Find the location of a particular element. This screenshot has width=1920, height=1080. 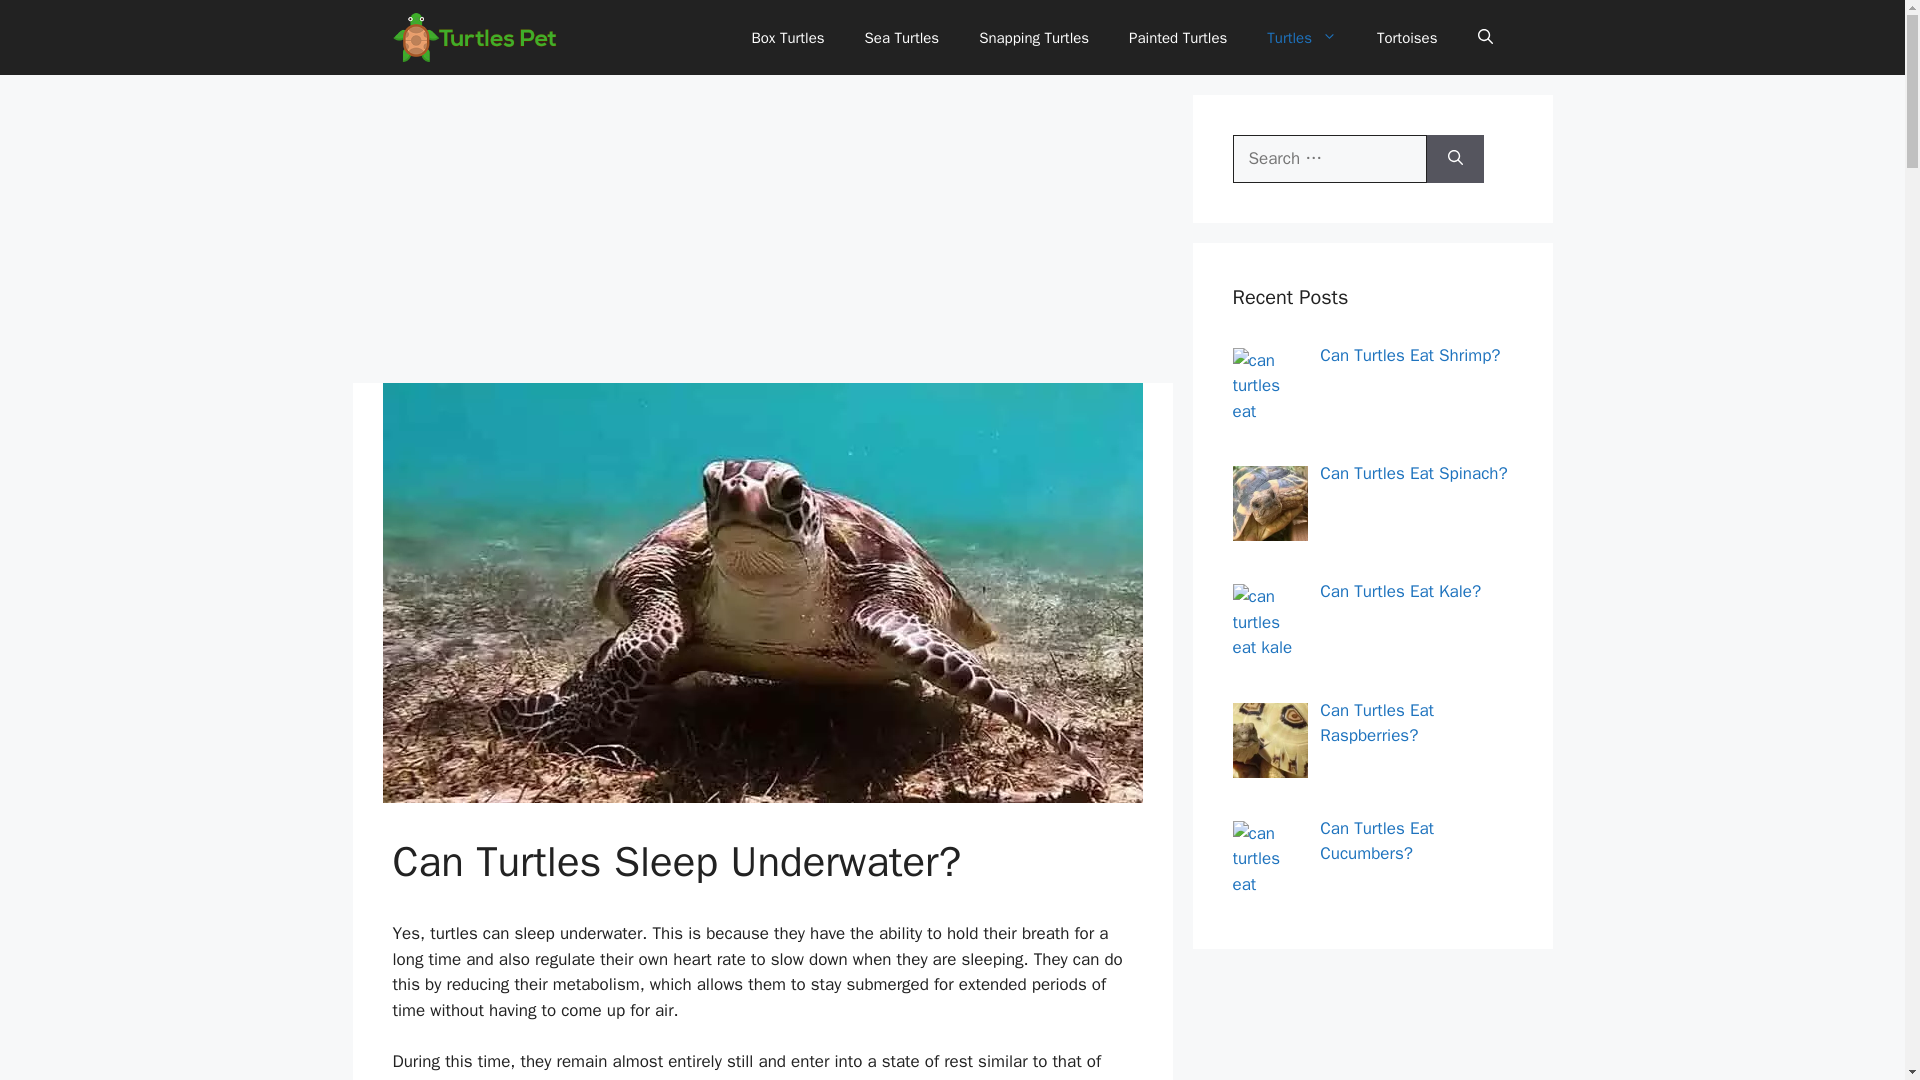

Turtles Pet is located at coordinates (474, 37).